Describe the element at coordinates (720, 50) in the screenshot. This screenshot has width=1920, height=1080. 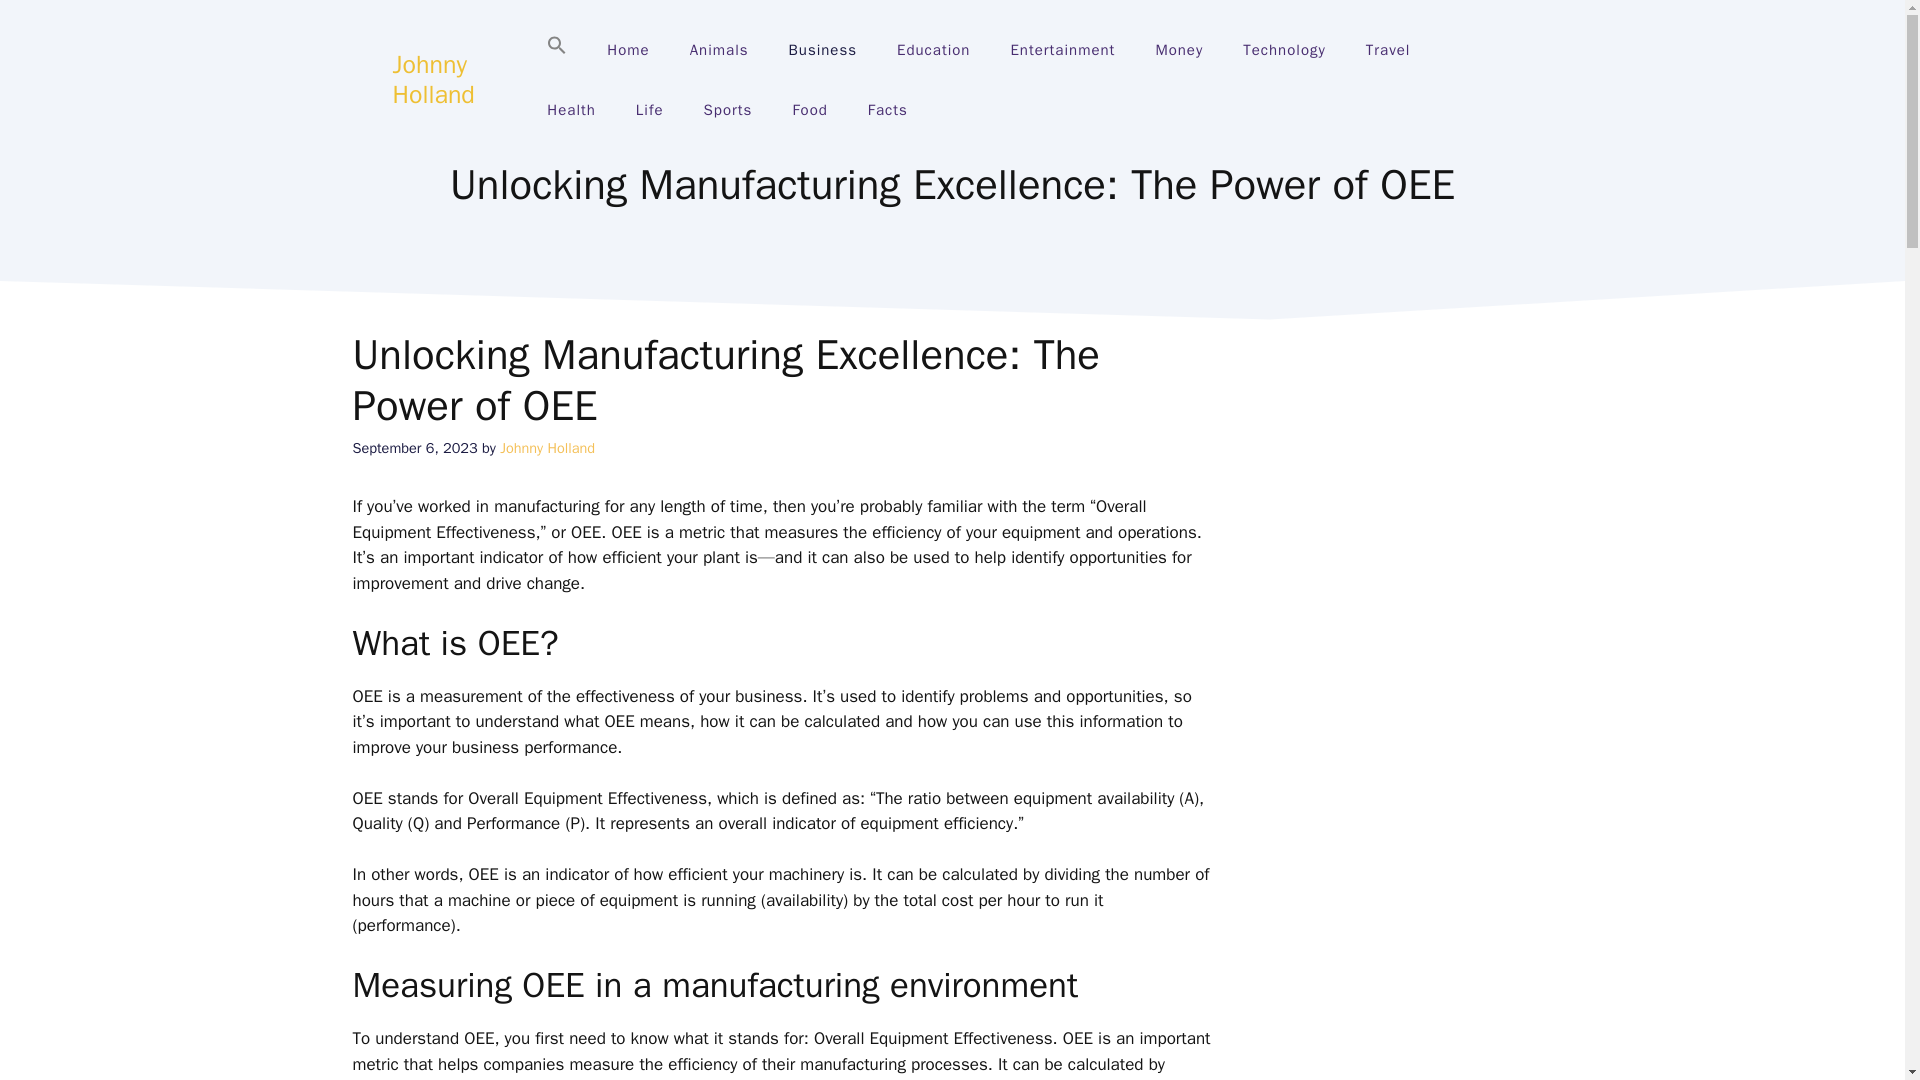
I see `Animals` at that location.